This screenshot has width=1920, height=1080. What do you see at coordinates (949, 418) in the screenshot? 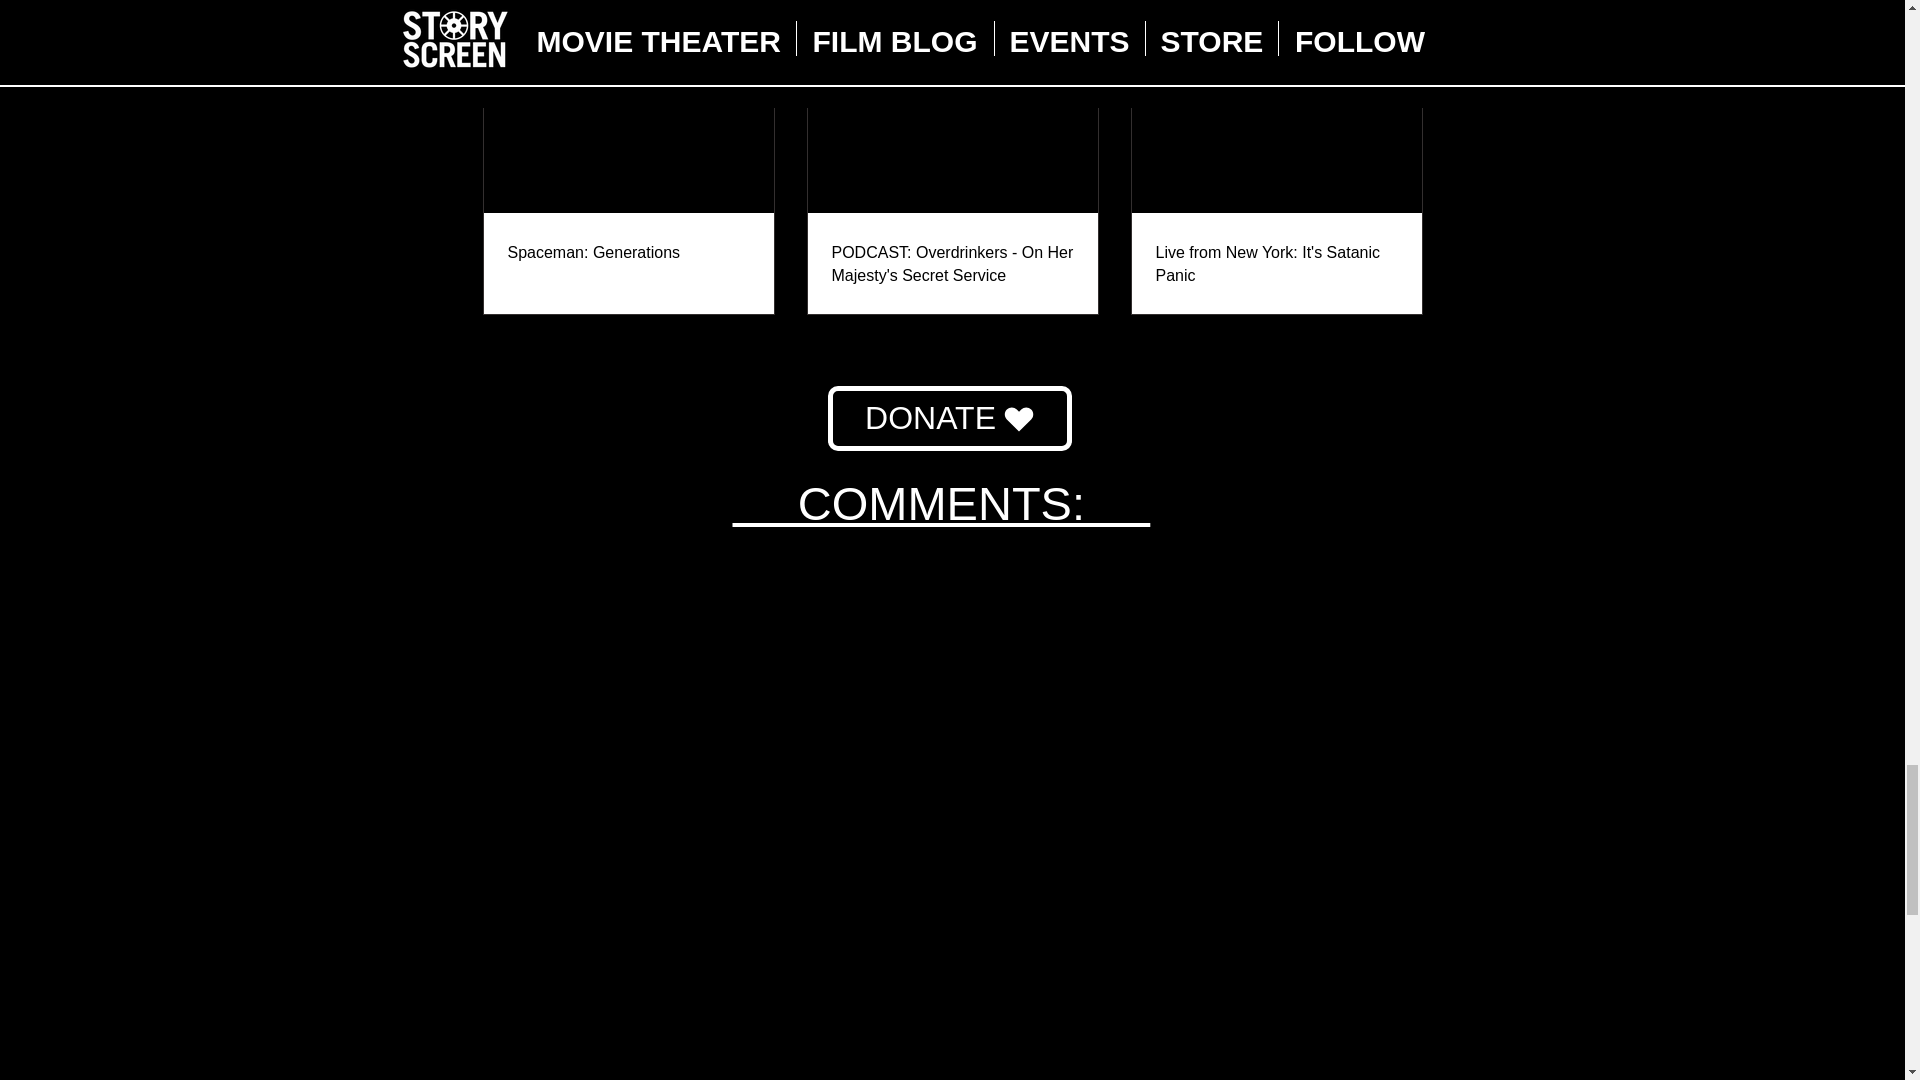
I see `DONATE` at bounding box center [949, 418].